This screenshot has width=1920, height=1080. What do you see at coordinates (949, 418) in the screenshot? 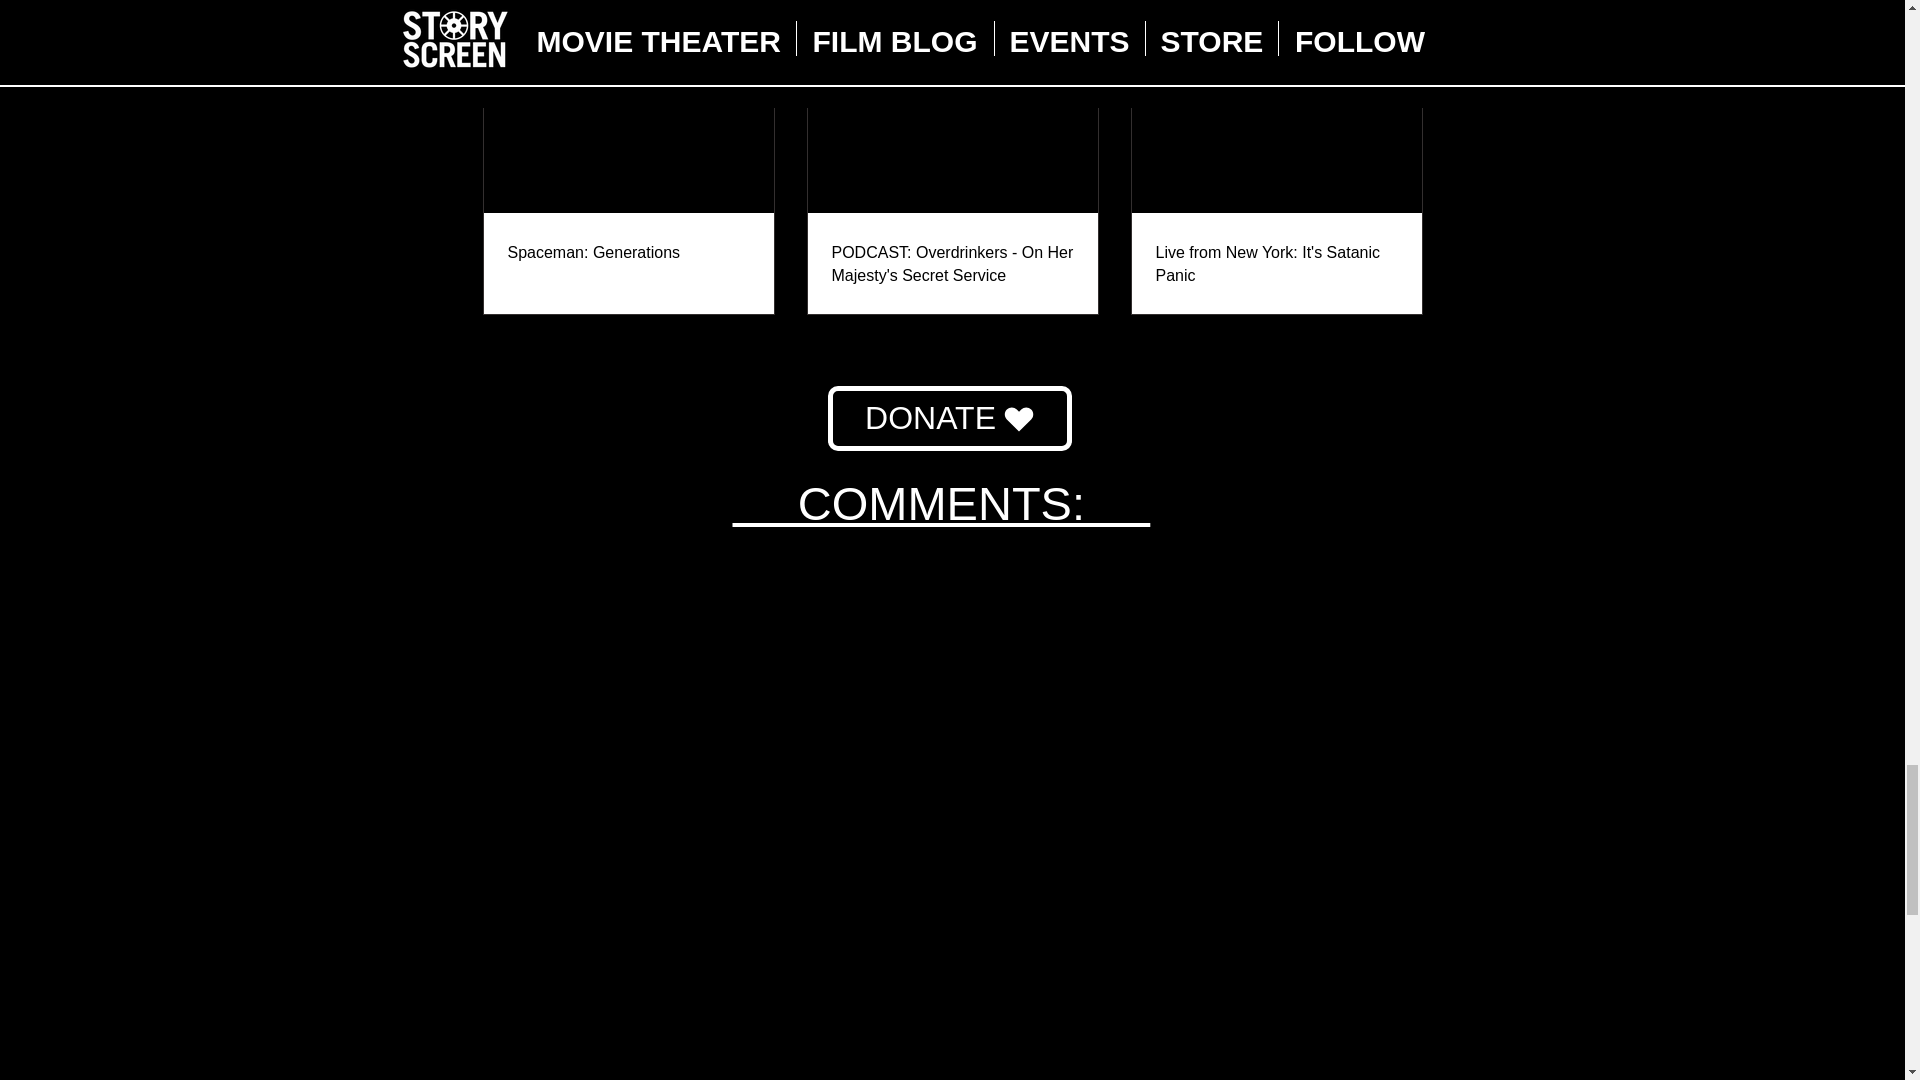
I see `DONATE` at bounding box center [949, 418].